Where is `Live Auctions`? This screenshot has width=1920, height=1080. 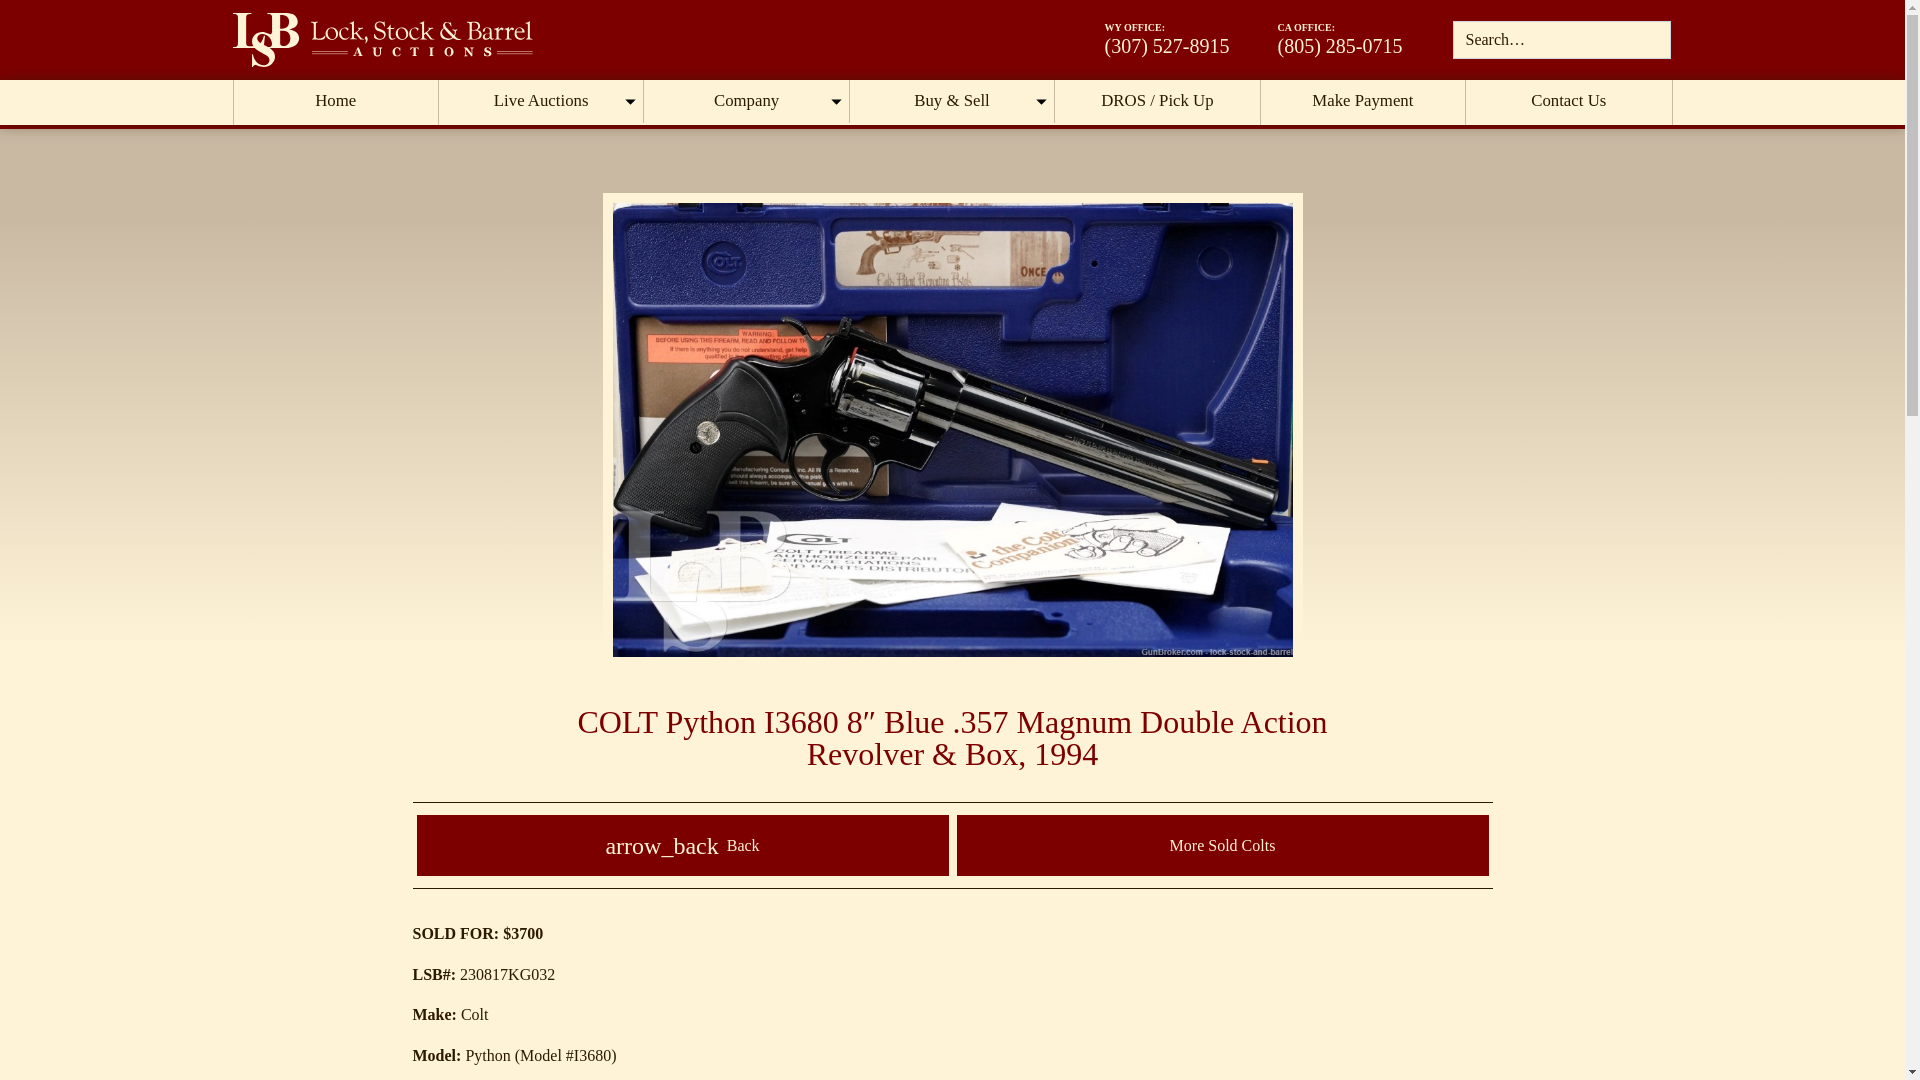
Live Auctions is located at coordinates (541, 101).